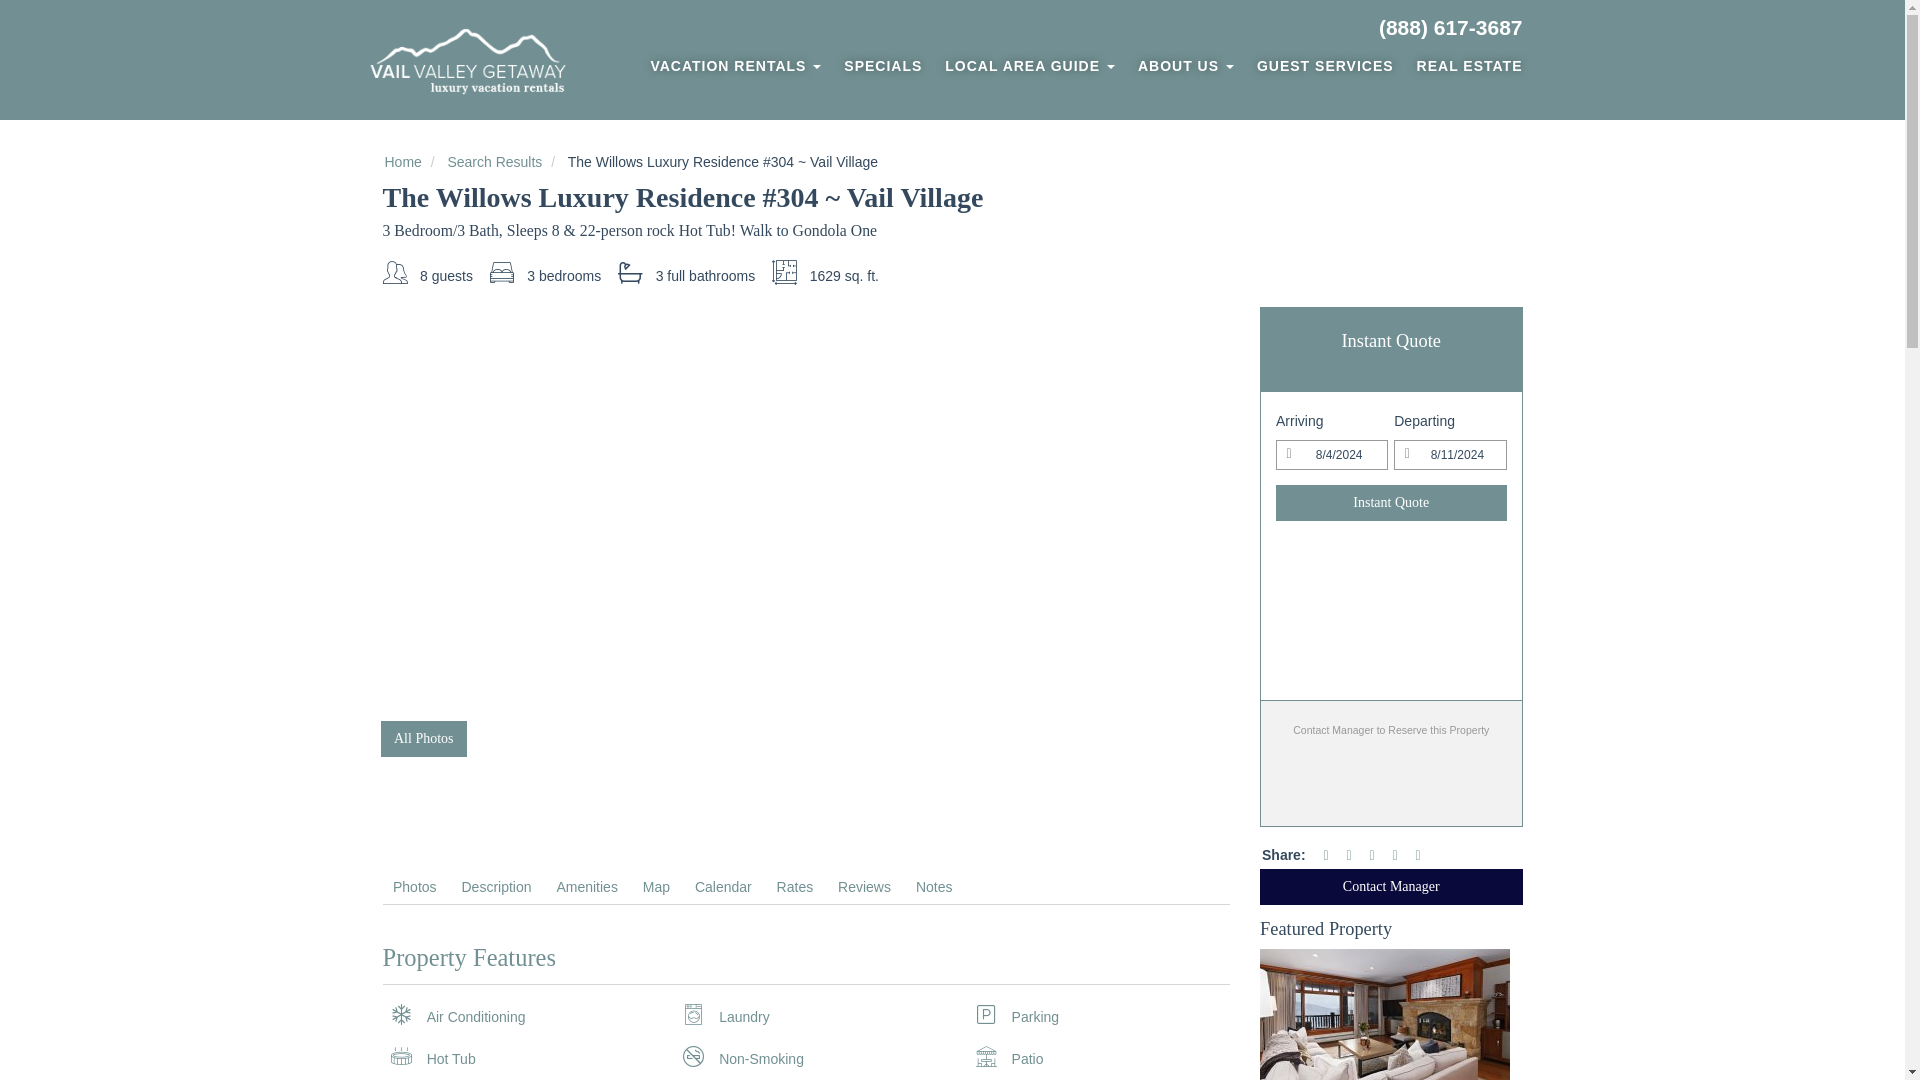 The width and height of the screenshot is (1920, 1080). What do you see at coordinates (934, 886) in the screenshot?
I see `Notes` at bounding box center [934, 886].